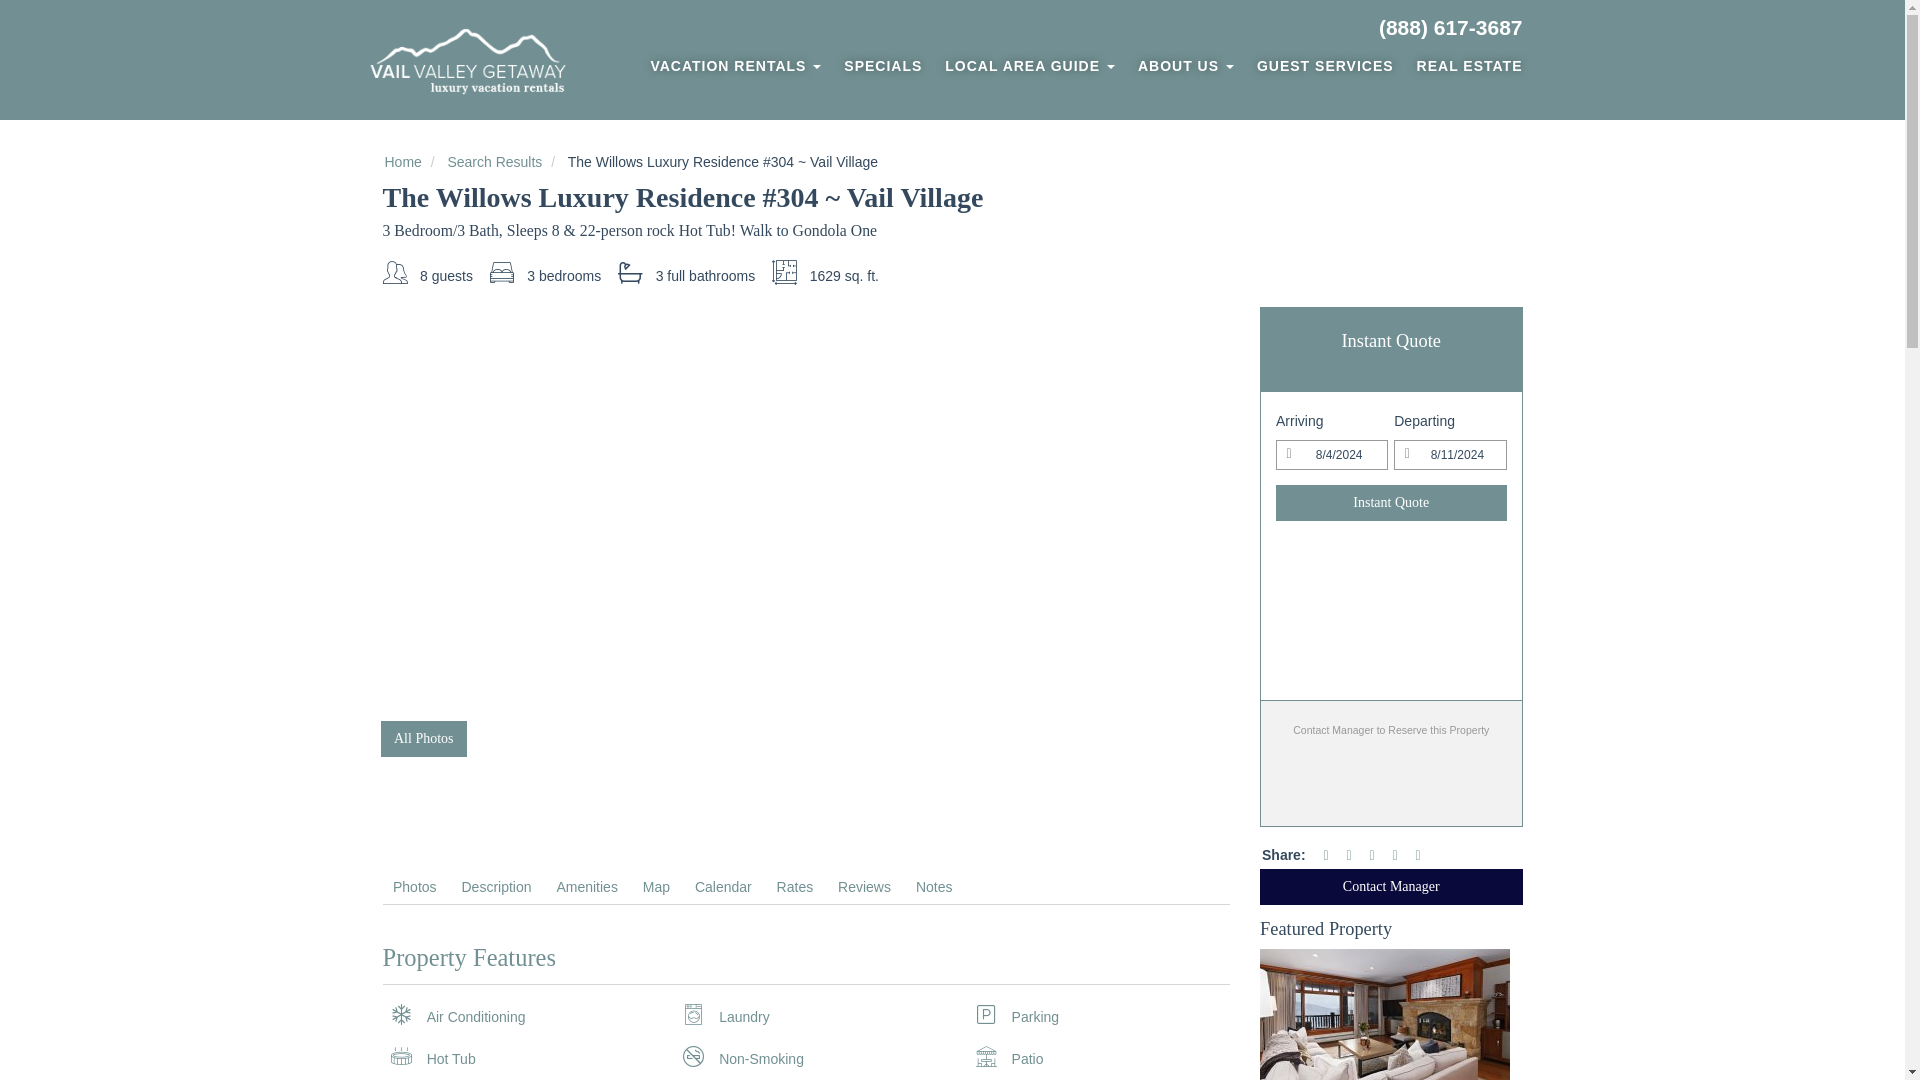 The width and height of the screenshot is (1920, 1080). What do you see at coordinates (934, 886) in the screenshot?
I see `Notes` at bounding box center [934, 886].